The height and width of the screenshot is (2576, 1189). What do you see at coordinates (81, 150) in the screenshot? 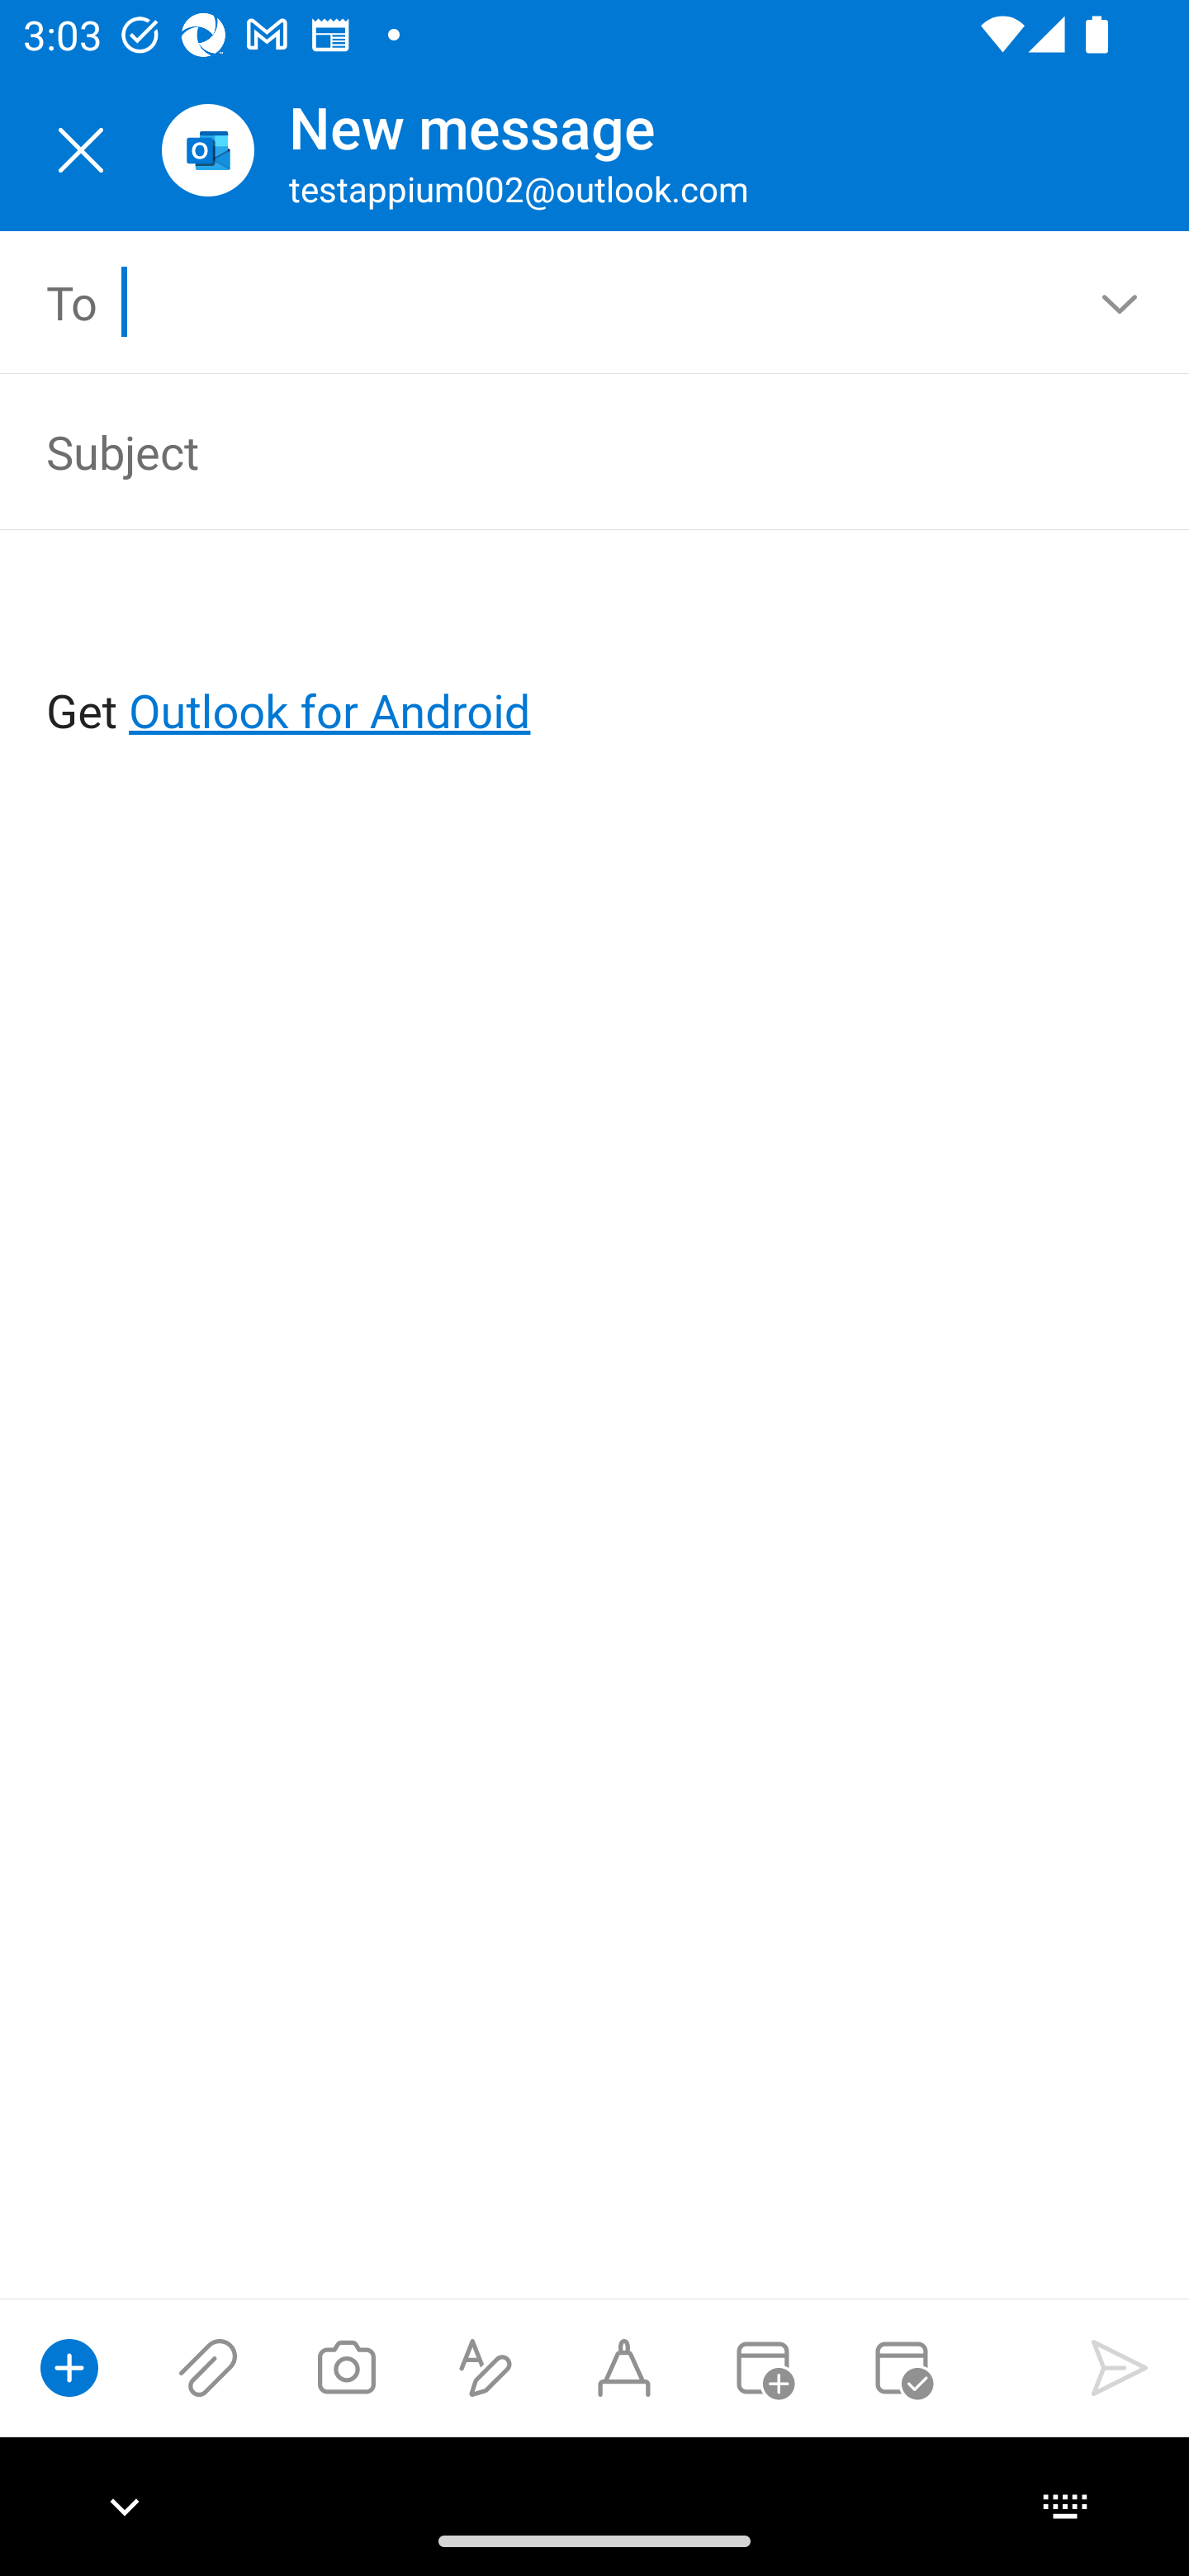
I see `Close` at bounding box center [81, 150].